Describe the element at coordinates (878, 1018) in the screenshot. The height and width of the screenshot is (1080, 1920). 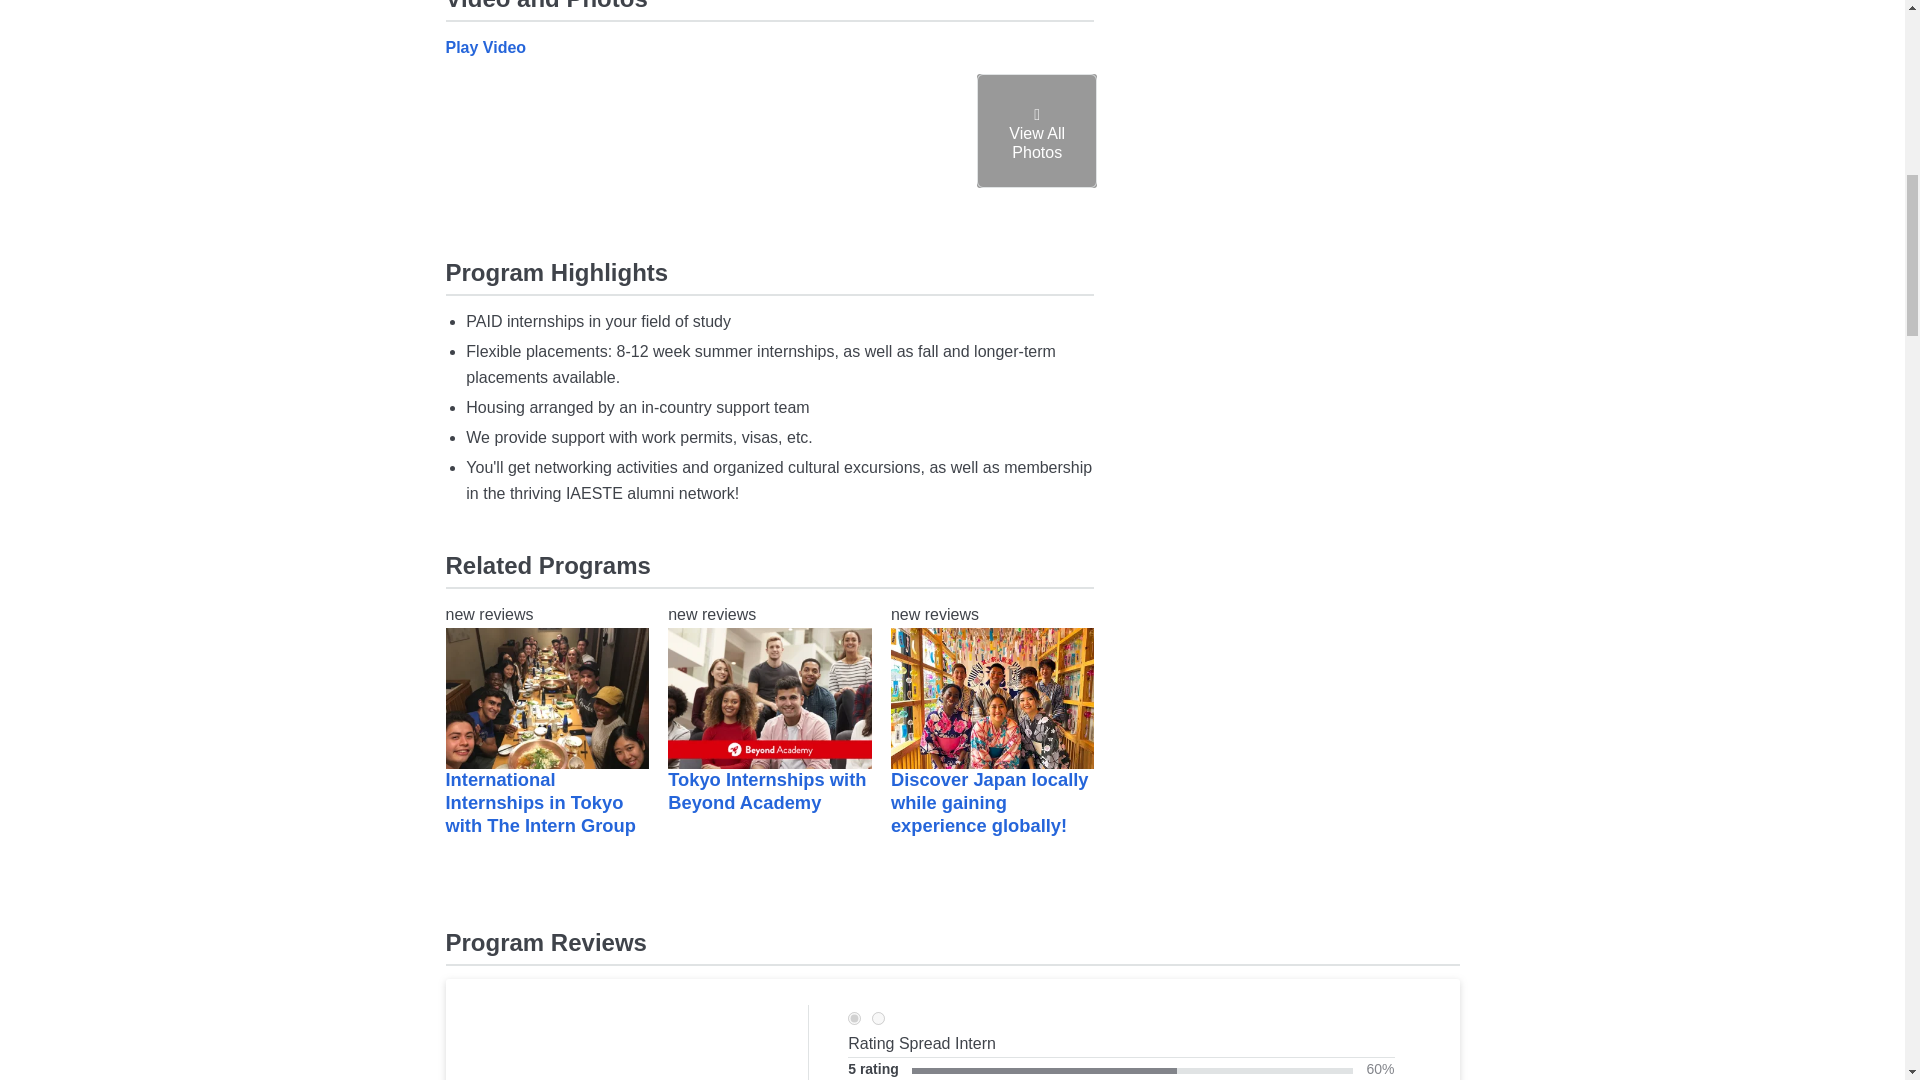
I see `on` at that location.